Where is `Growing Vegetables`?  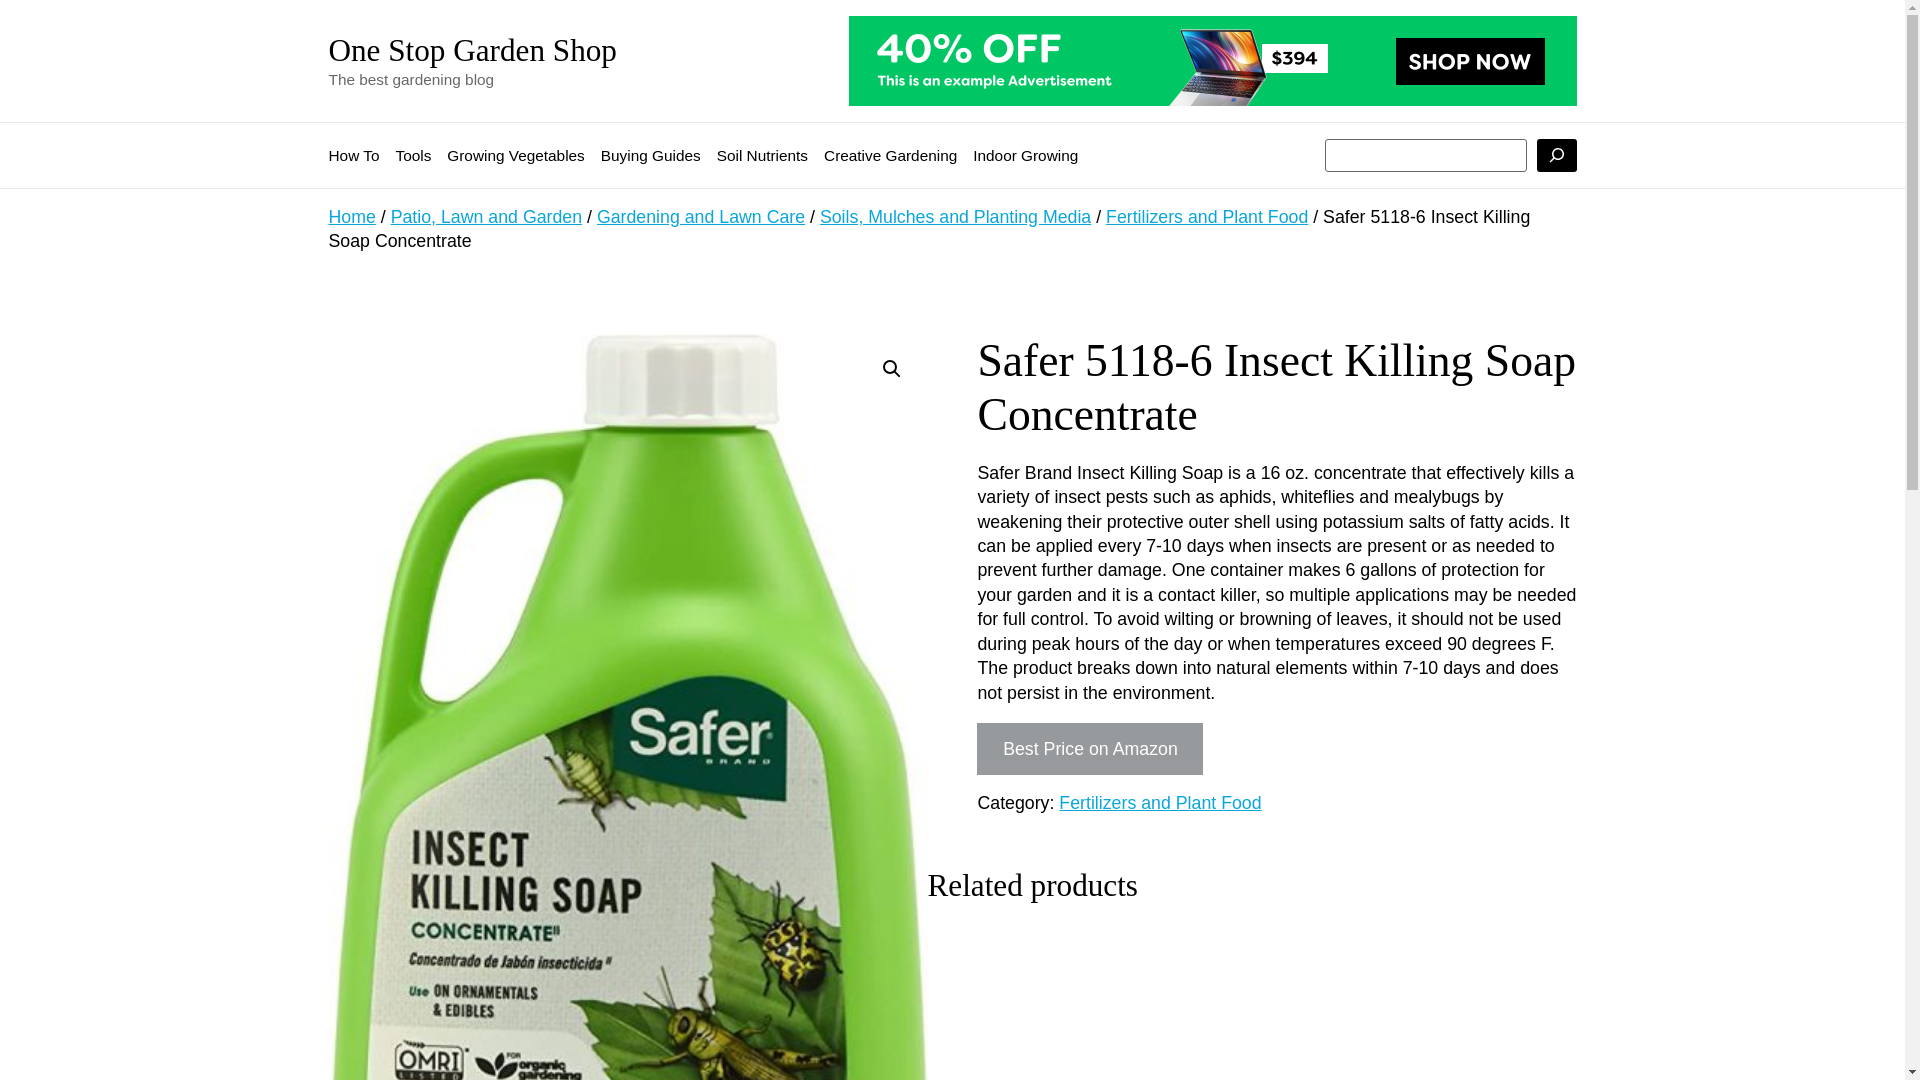 Growing Vegetables is located at coordinates (515, 155).